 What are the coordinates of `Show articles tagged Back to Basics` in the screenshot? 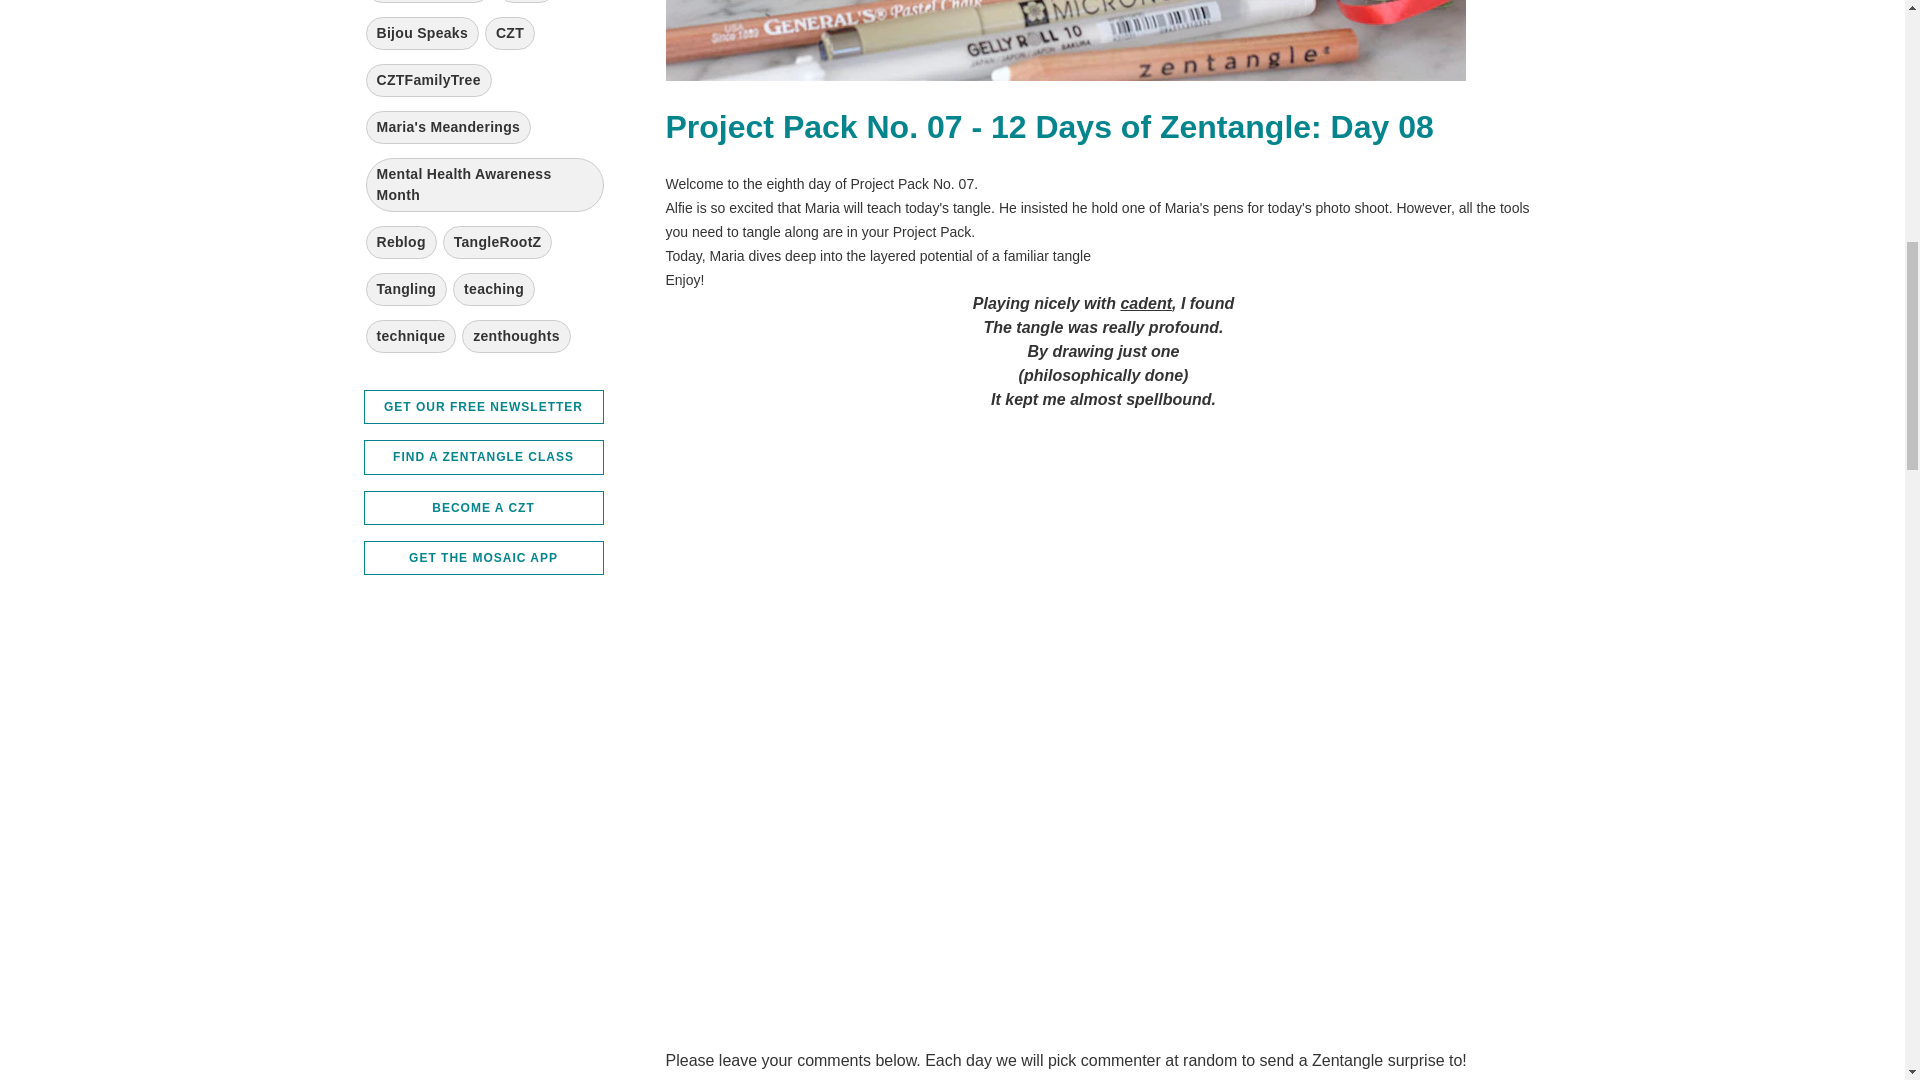 It's located at (428, 2).